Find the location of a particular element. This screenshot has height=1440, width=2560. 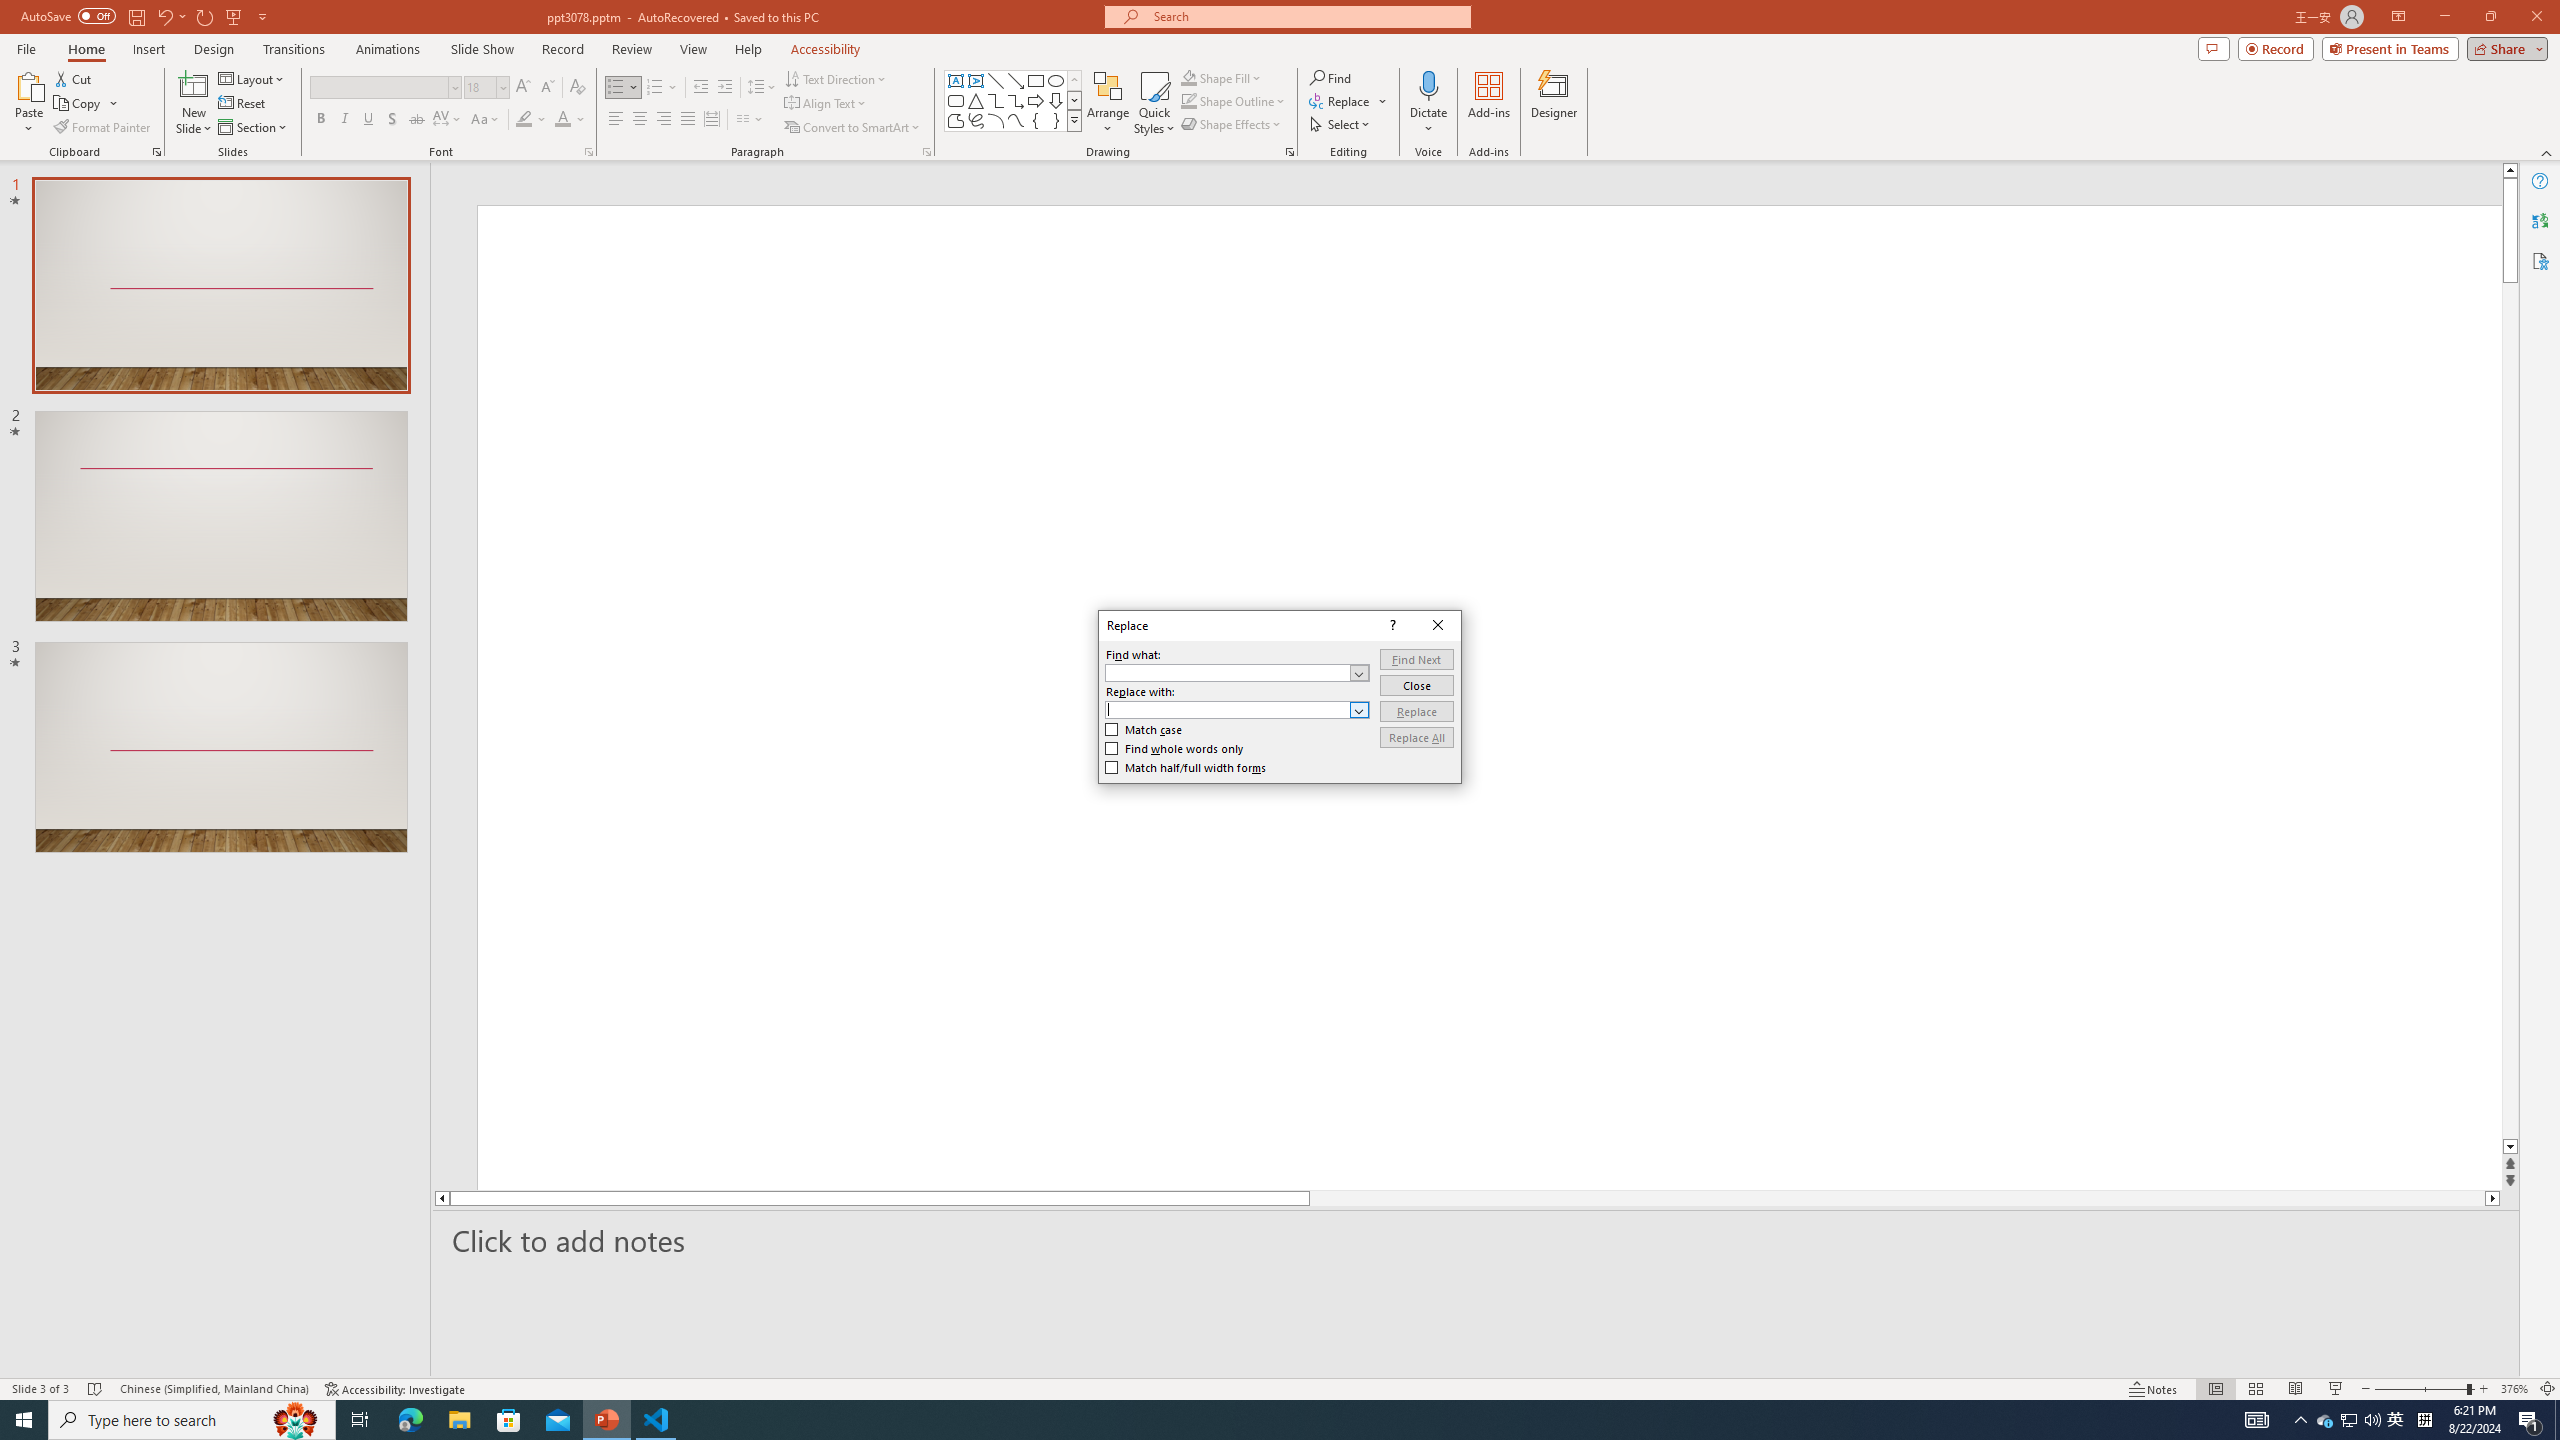

Show desktop is located at coordinates (2557, 1420).